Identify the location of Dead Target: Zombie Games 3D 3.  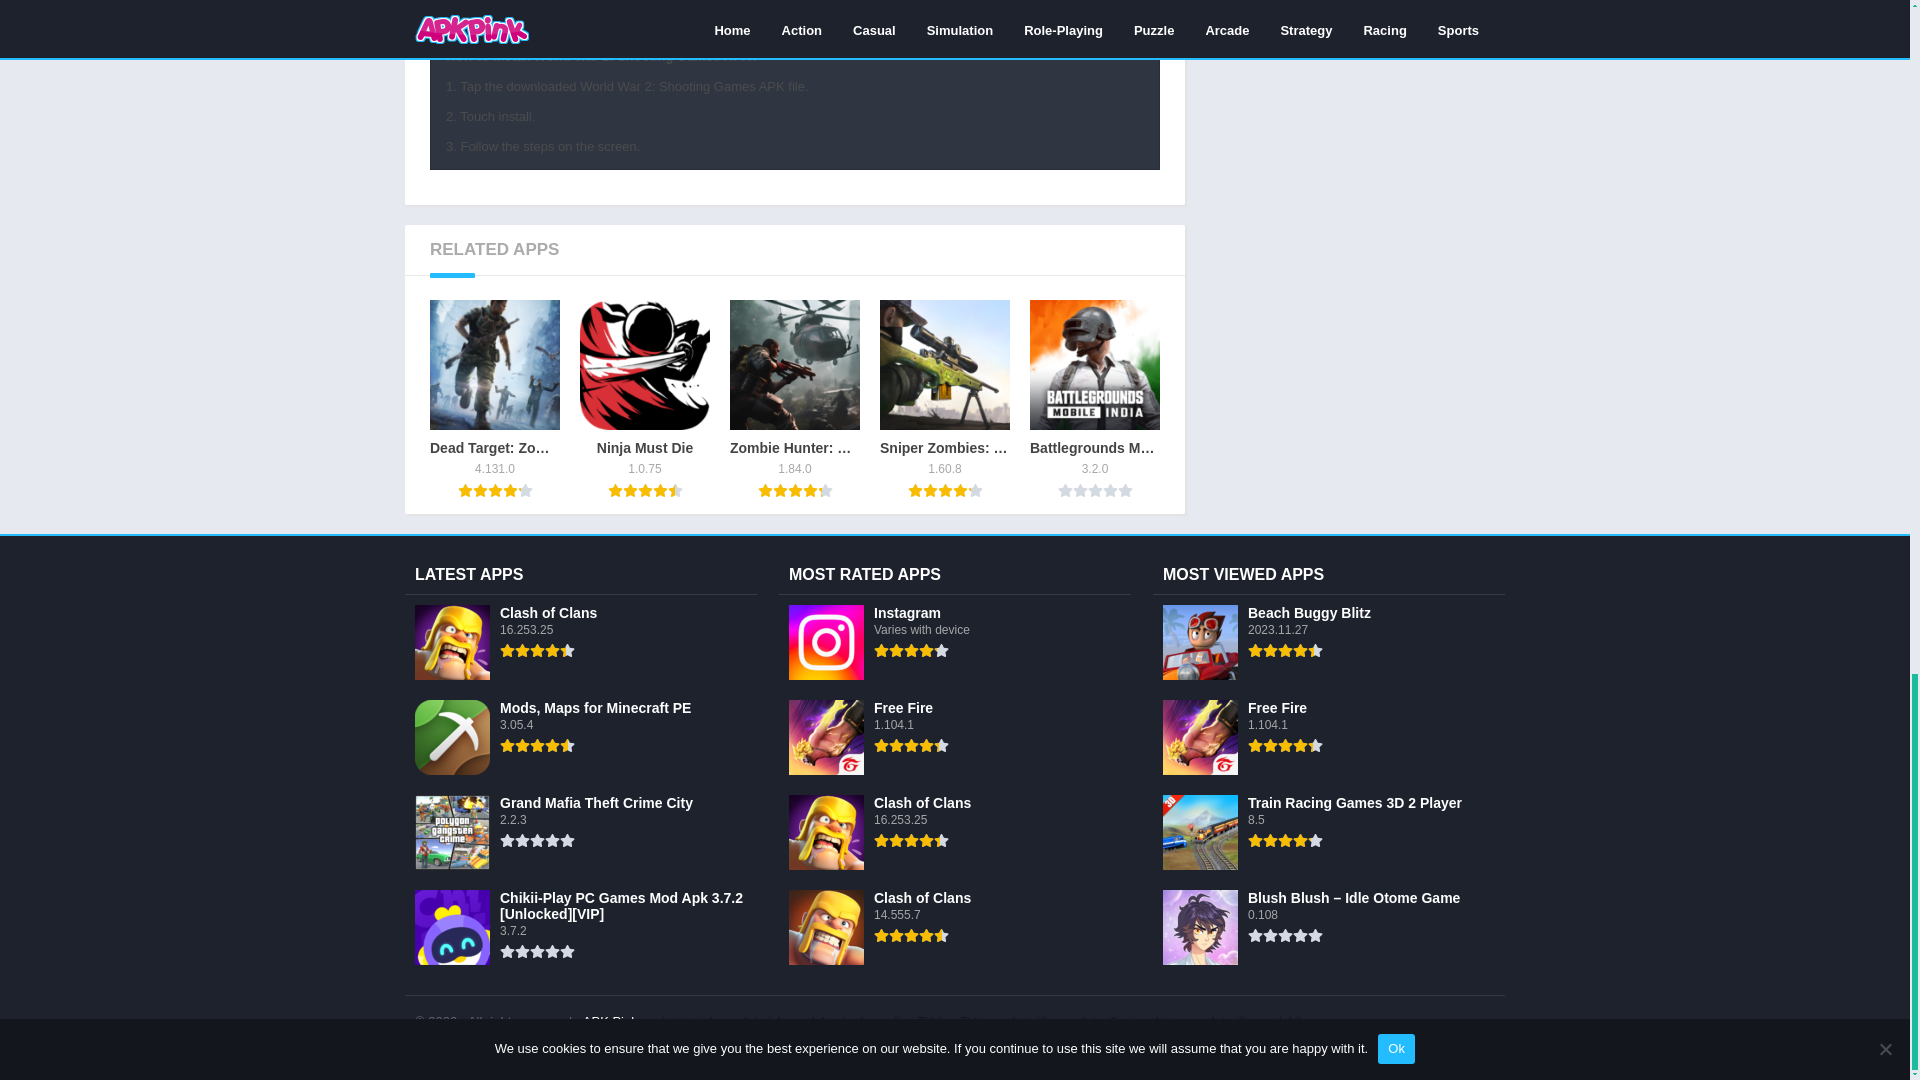
(495, 399).